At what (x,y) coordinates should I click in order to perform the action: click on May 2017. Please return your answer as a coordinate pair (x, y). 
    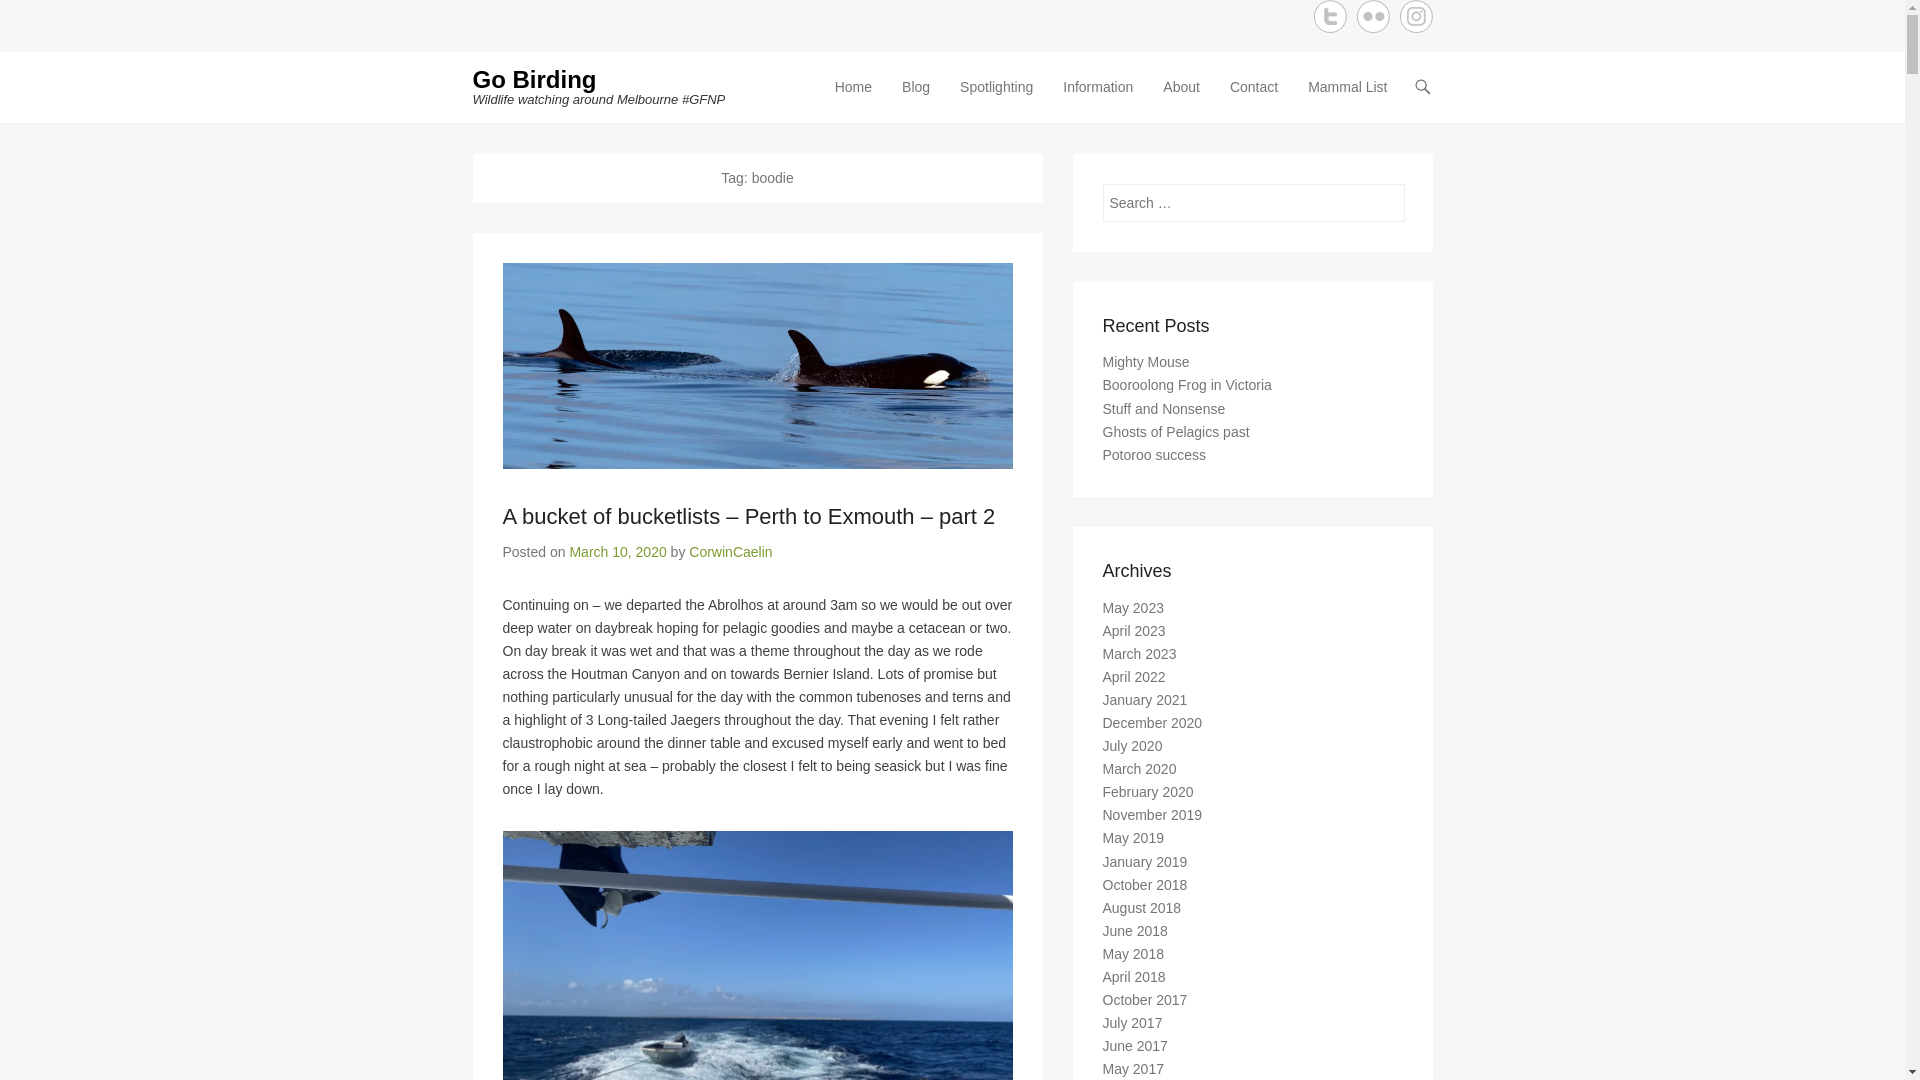
    Looking at the image, I should click on (1132, 1069).